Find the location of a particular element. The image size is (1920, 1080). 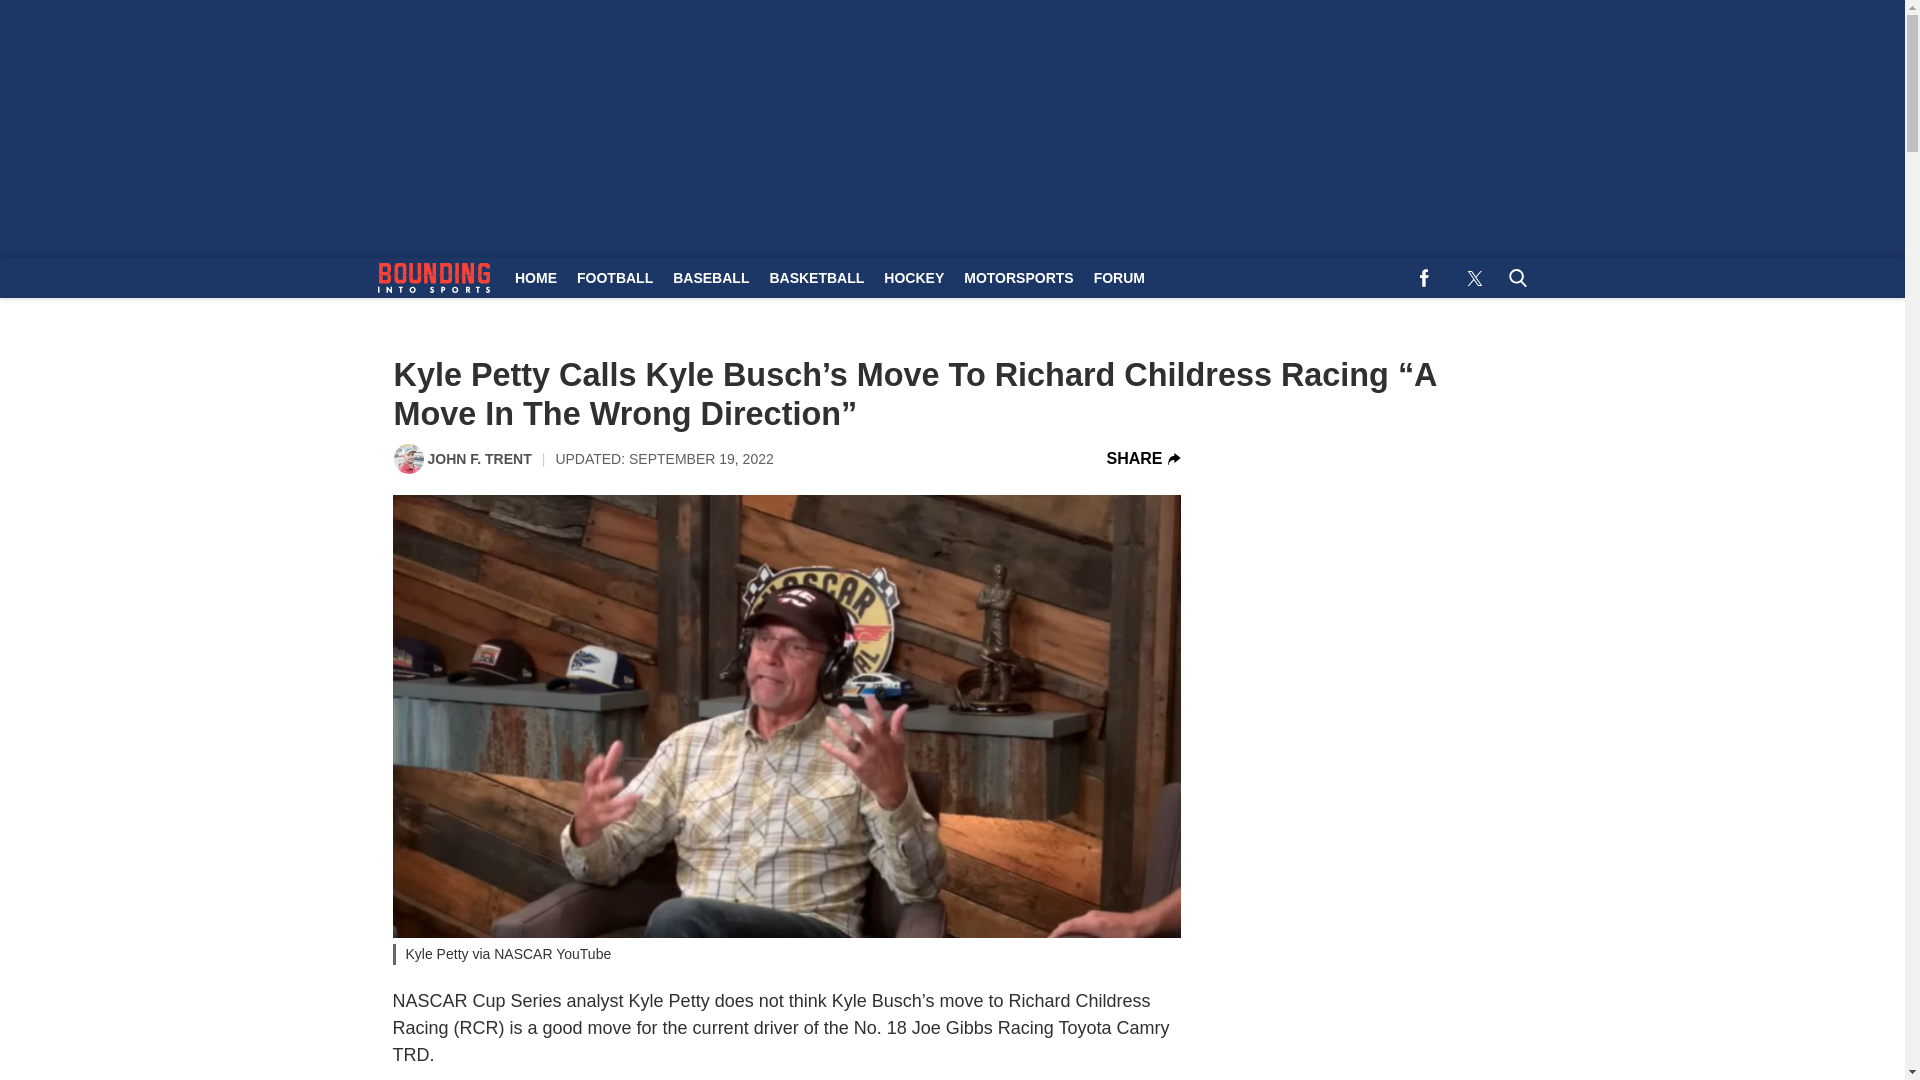

BASKETBALL is located at coordinates (816, 278).